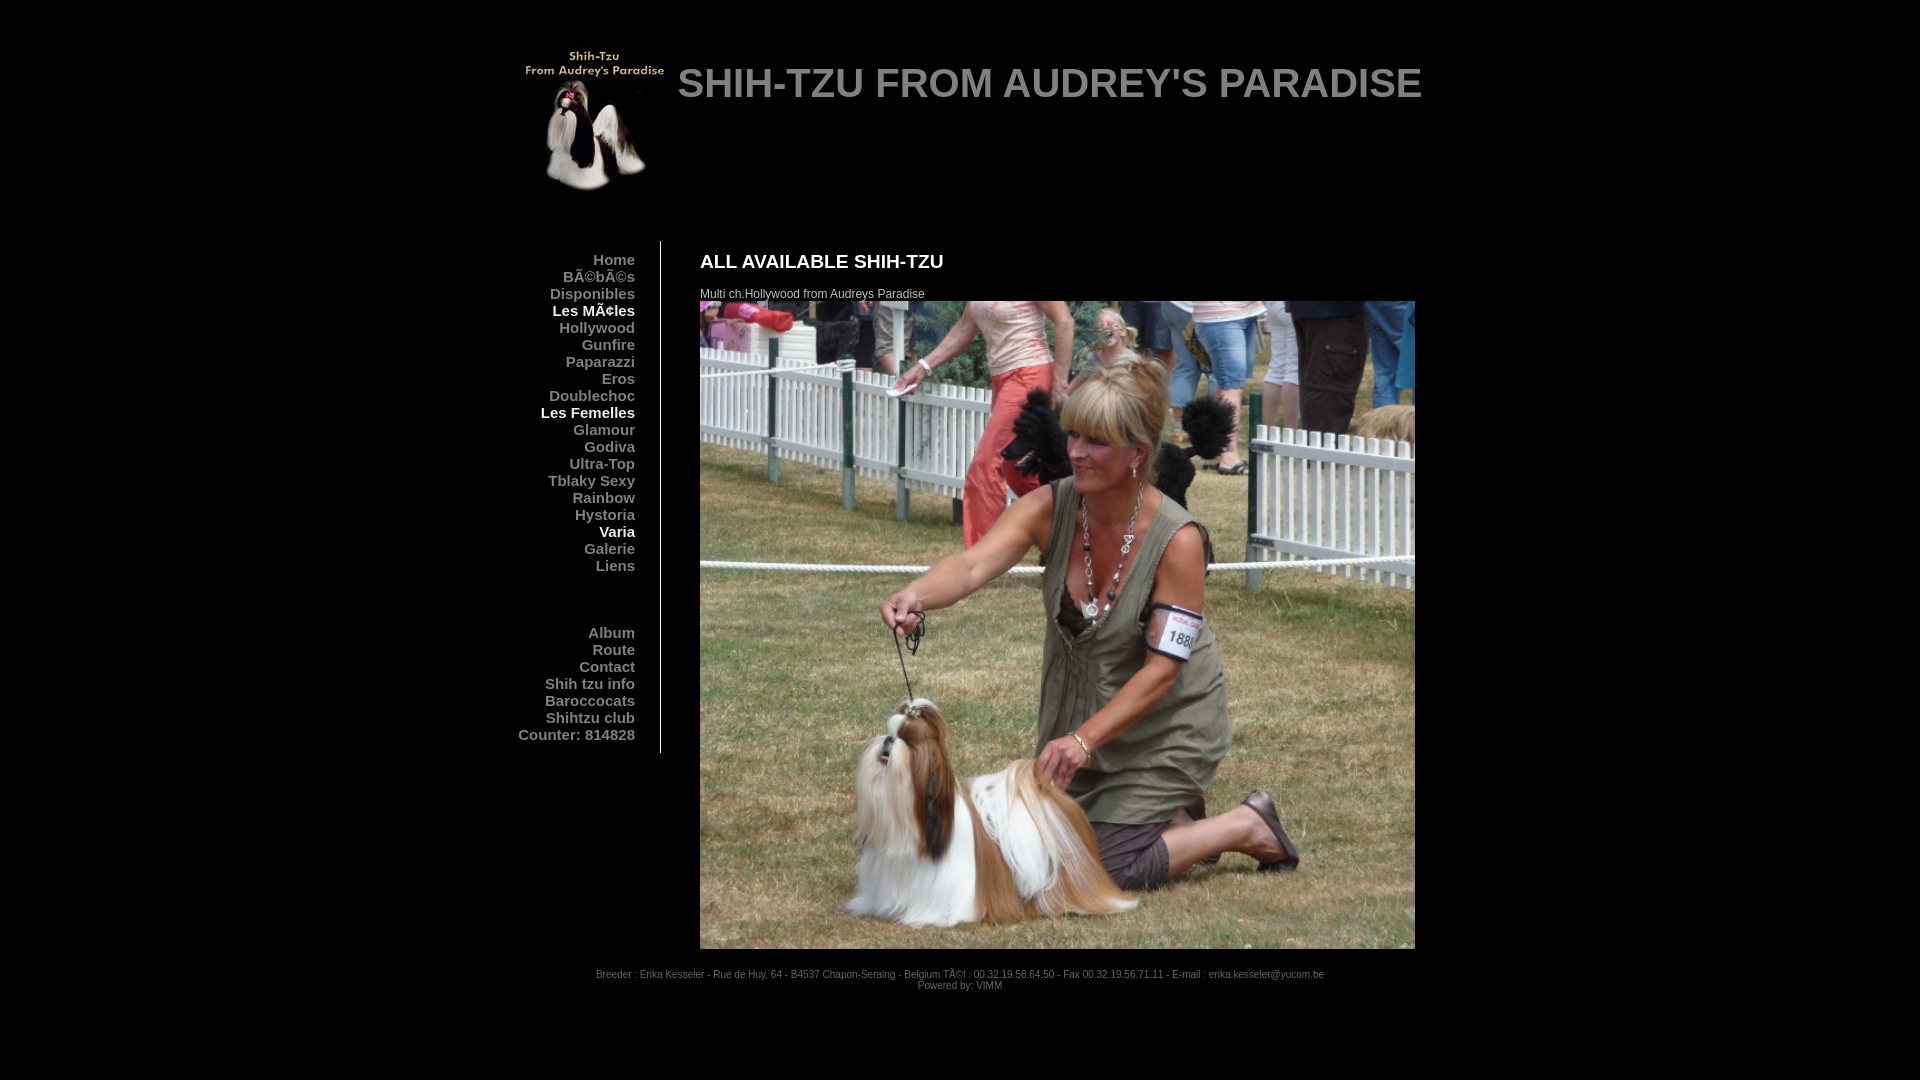  What do you see at coordinates (562, 548) in the screenshot?
I see `Galerie` at bounding box center [562, 548].